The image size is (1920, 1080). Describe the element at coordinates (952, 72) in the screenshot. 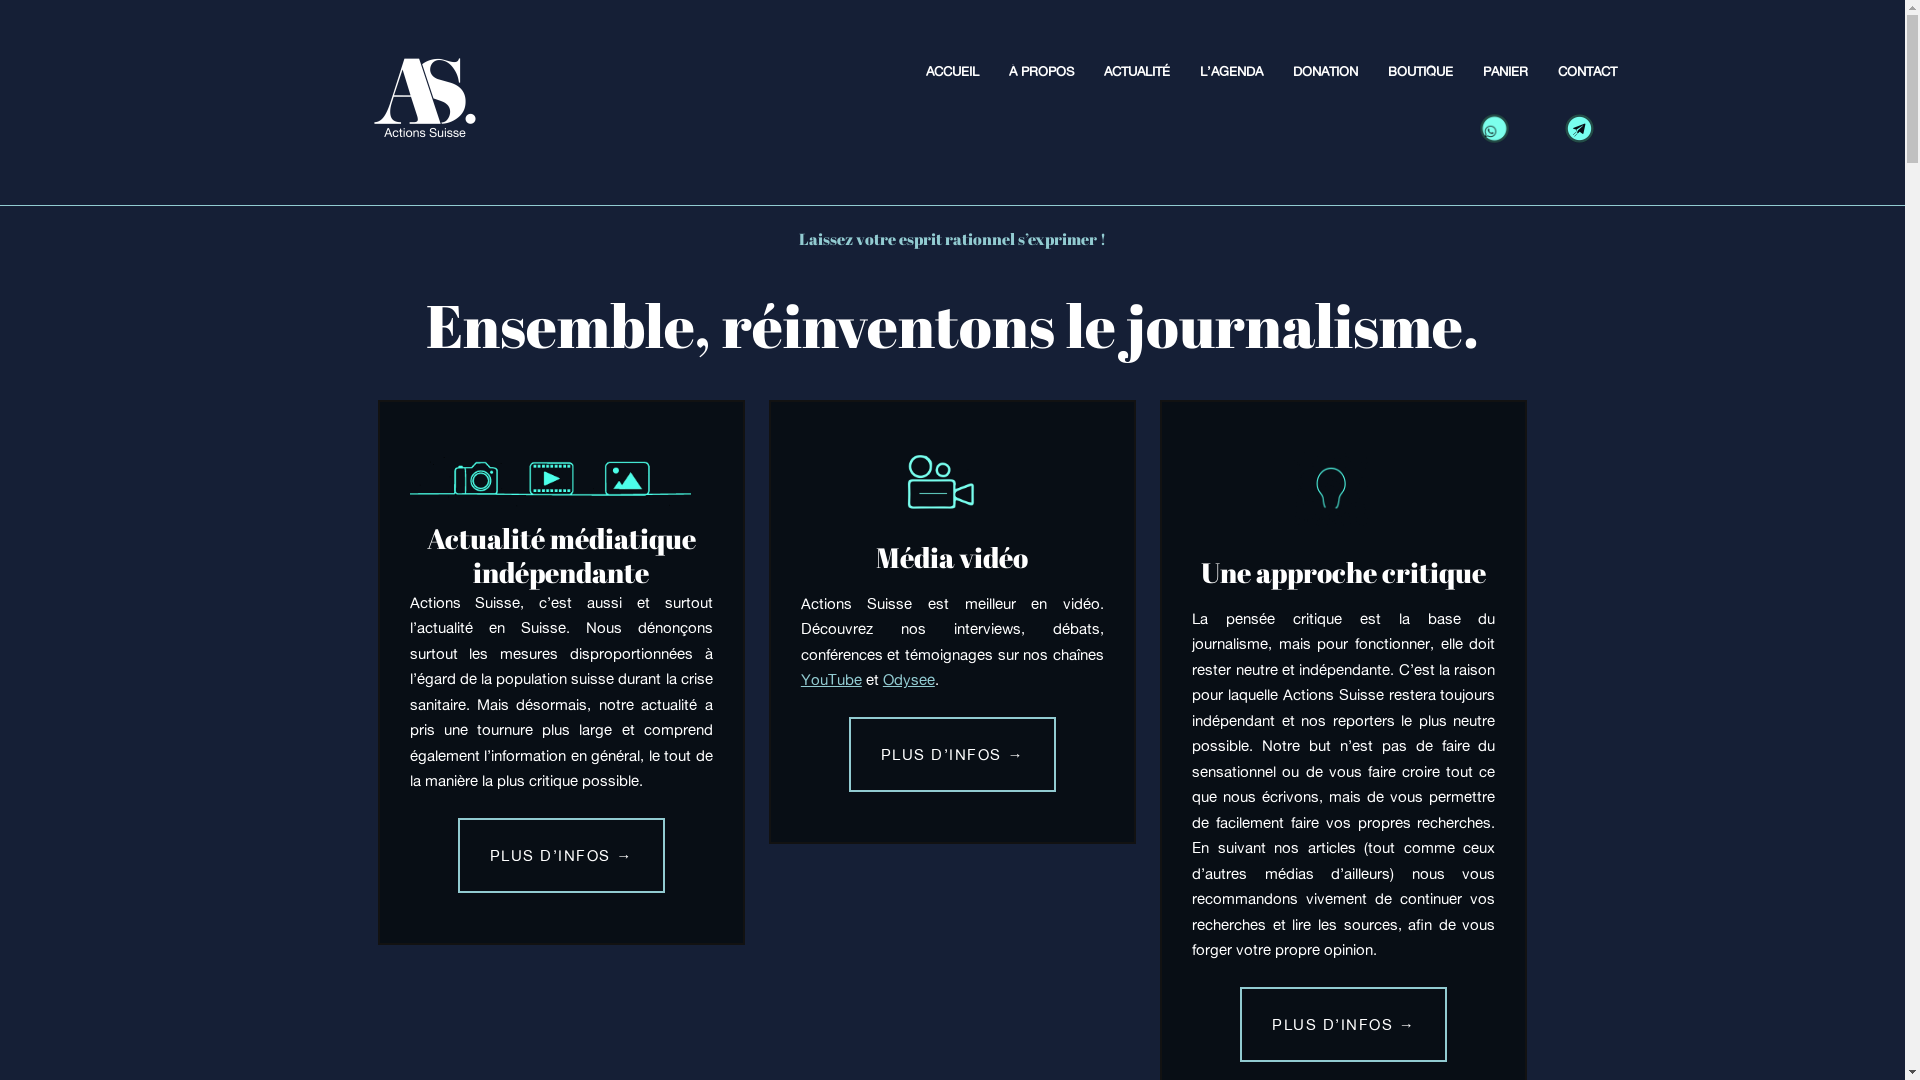

I see `ACCUEIL` at that location.